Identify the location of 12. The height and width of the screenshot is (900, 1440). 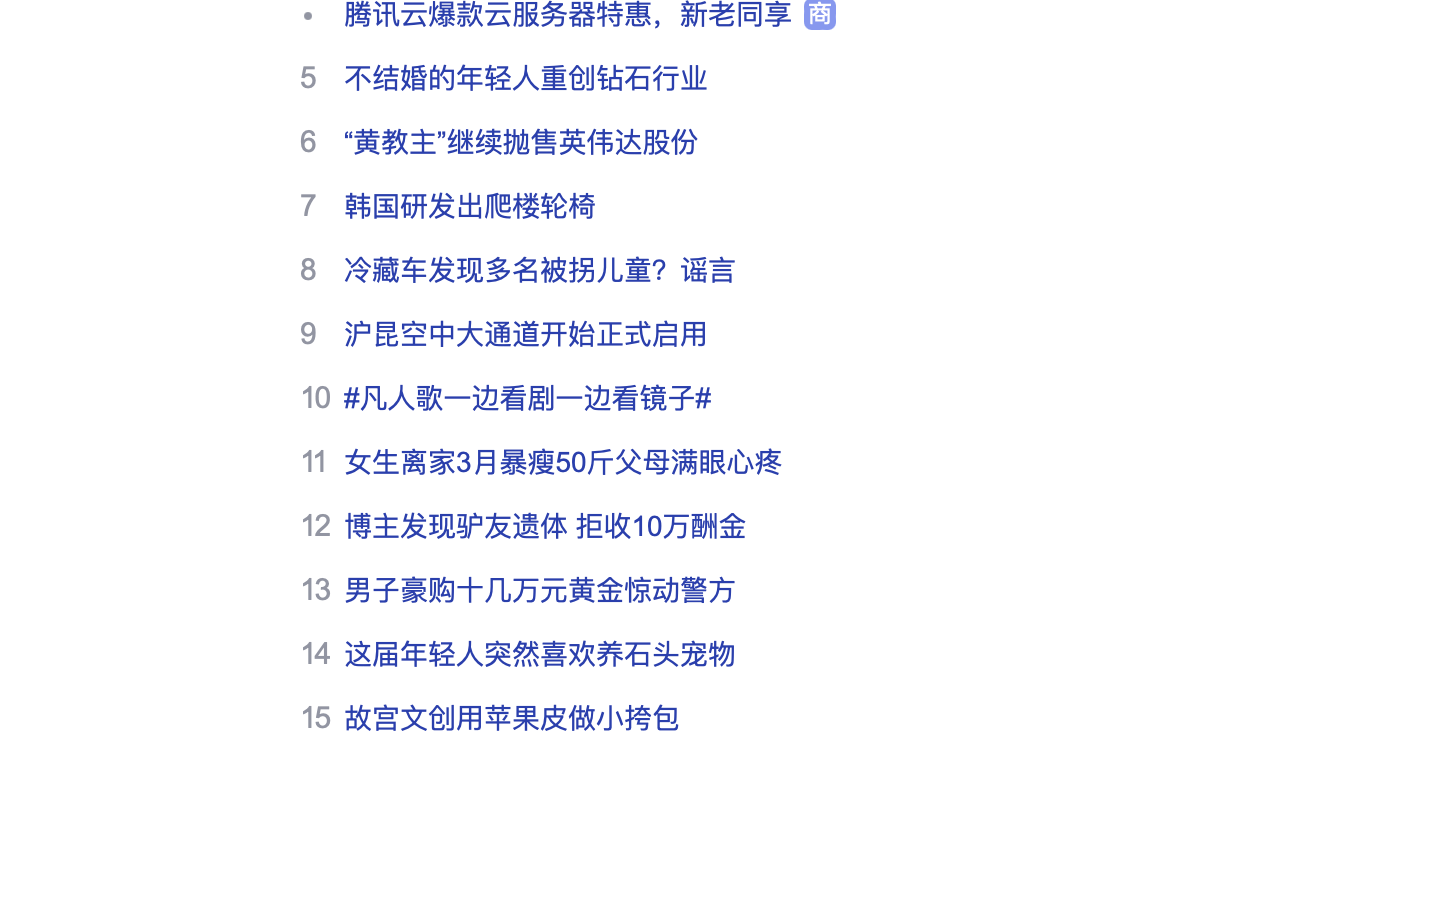
(315, 525).